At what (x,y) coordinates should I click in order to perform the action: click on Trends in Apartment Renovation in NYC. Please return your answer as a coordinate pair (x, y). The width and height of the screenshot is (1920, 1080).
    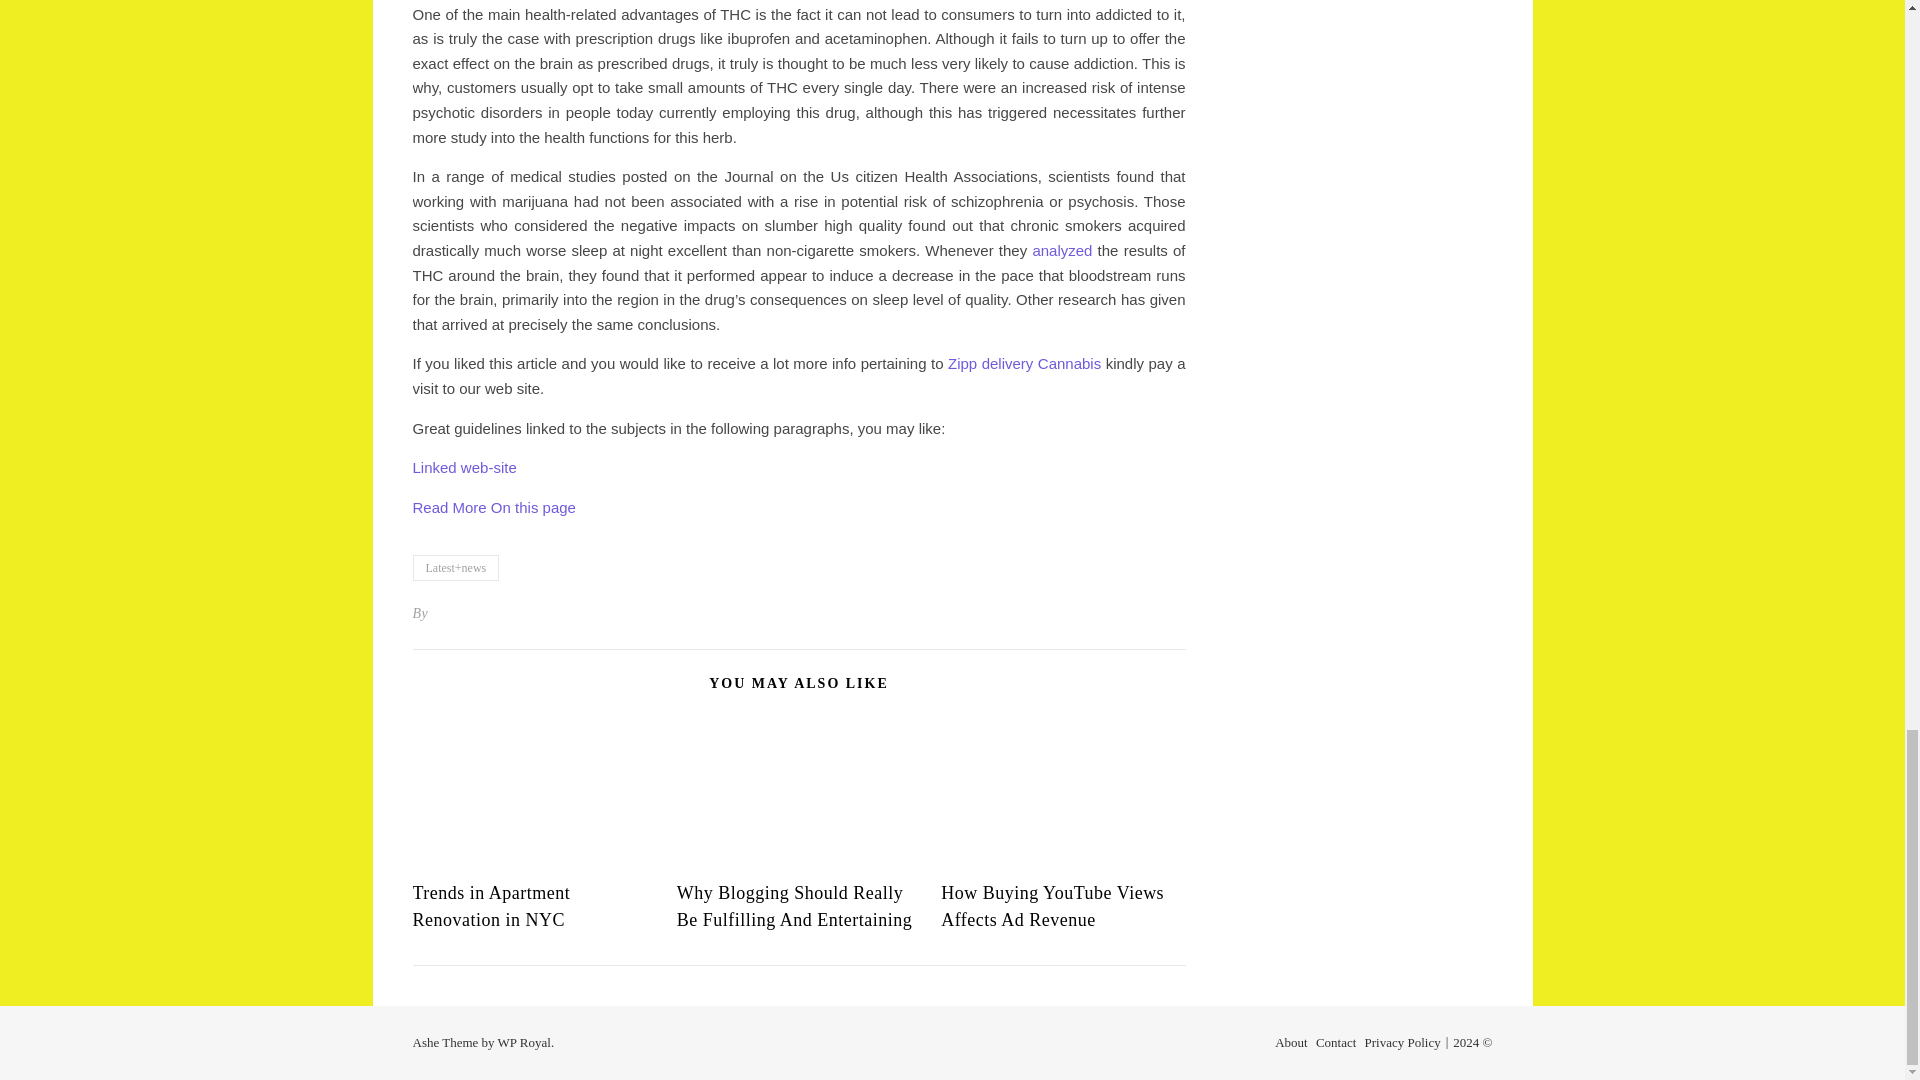
    Looking at the image, I should click on (491, 906).